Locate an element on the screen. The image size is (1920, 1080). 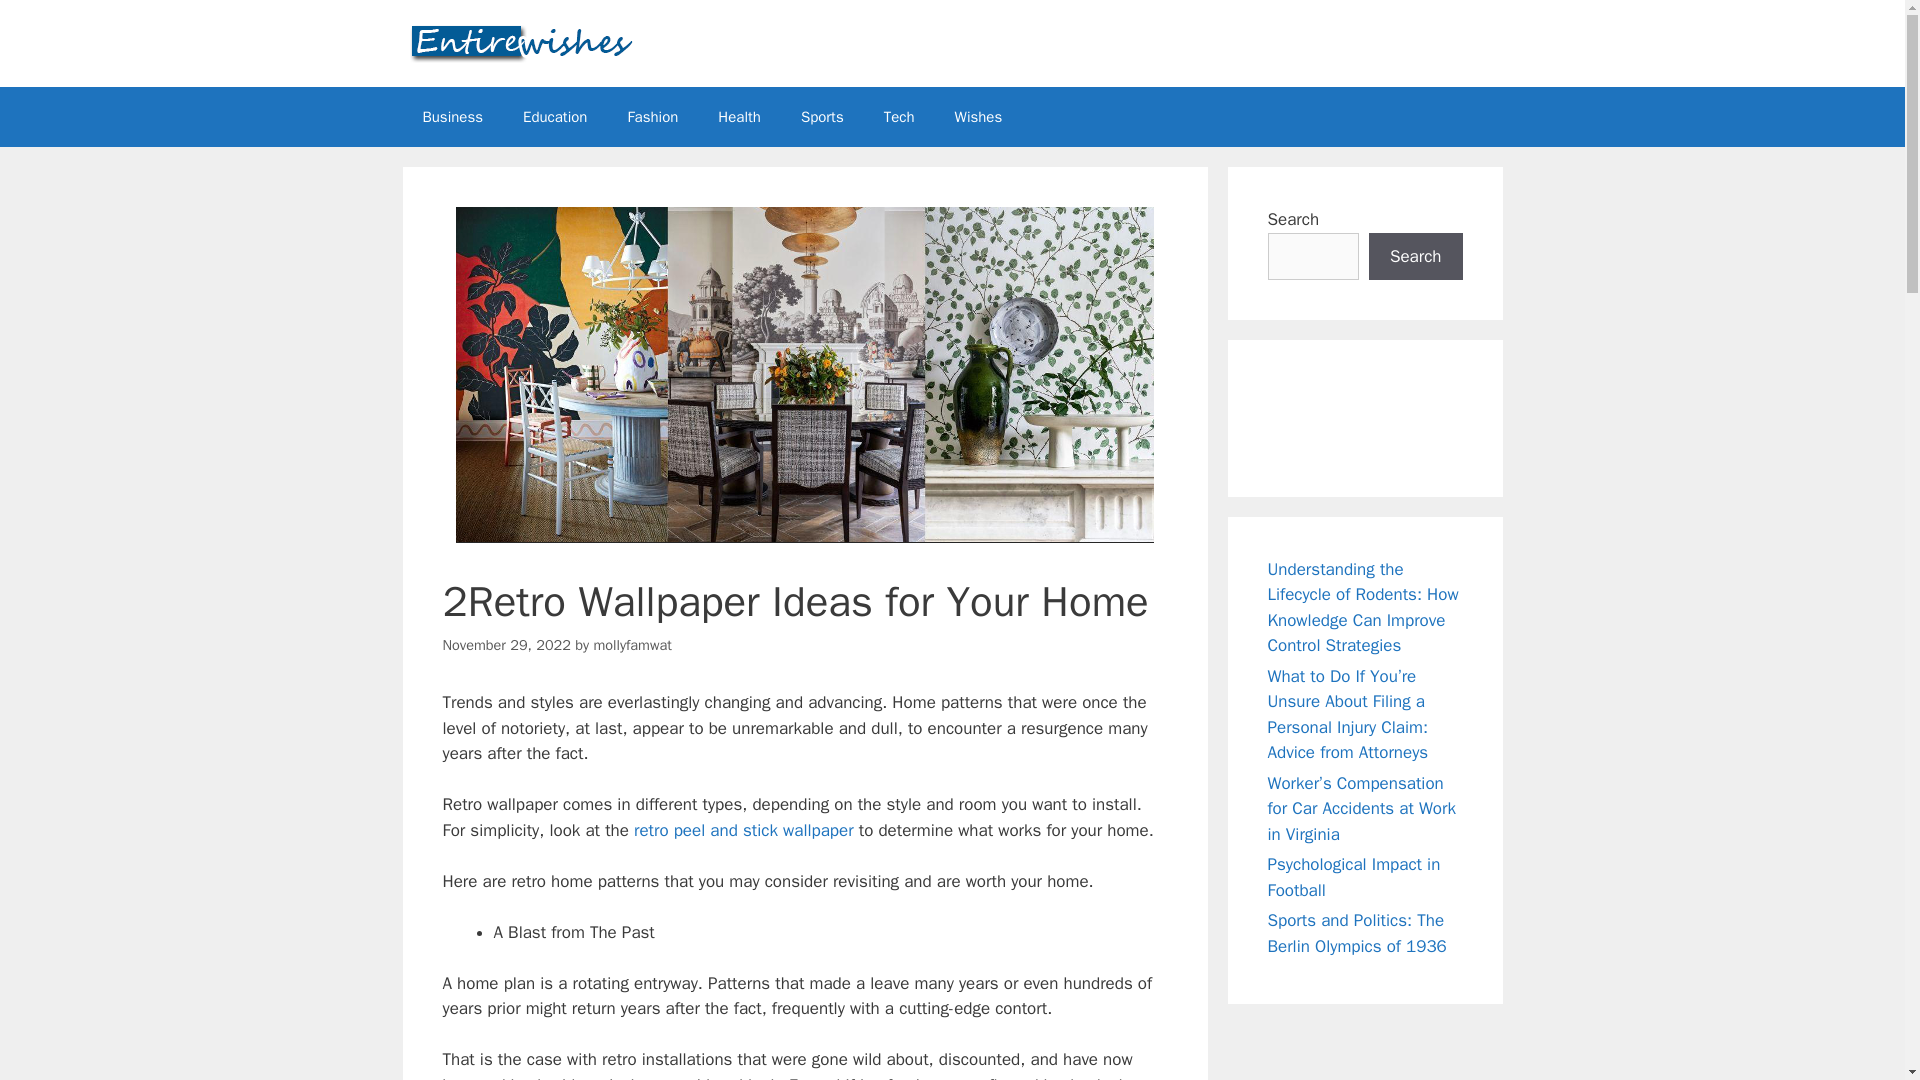
mollyfamwat is located at coordinates (632, 645).